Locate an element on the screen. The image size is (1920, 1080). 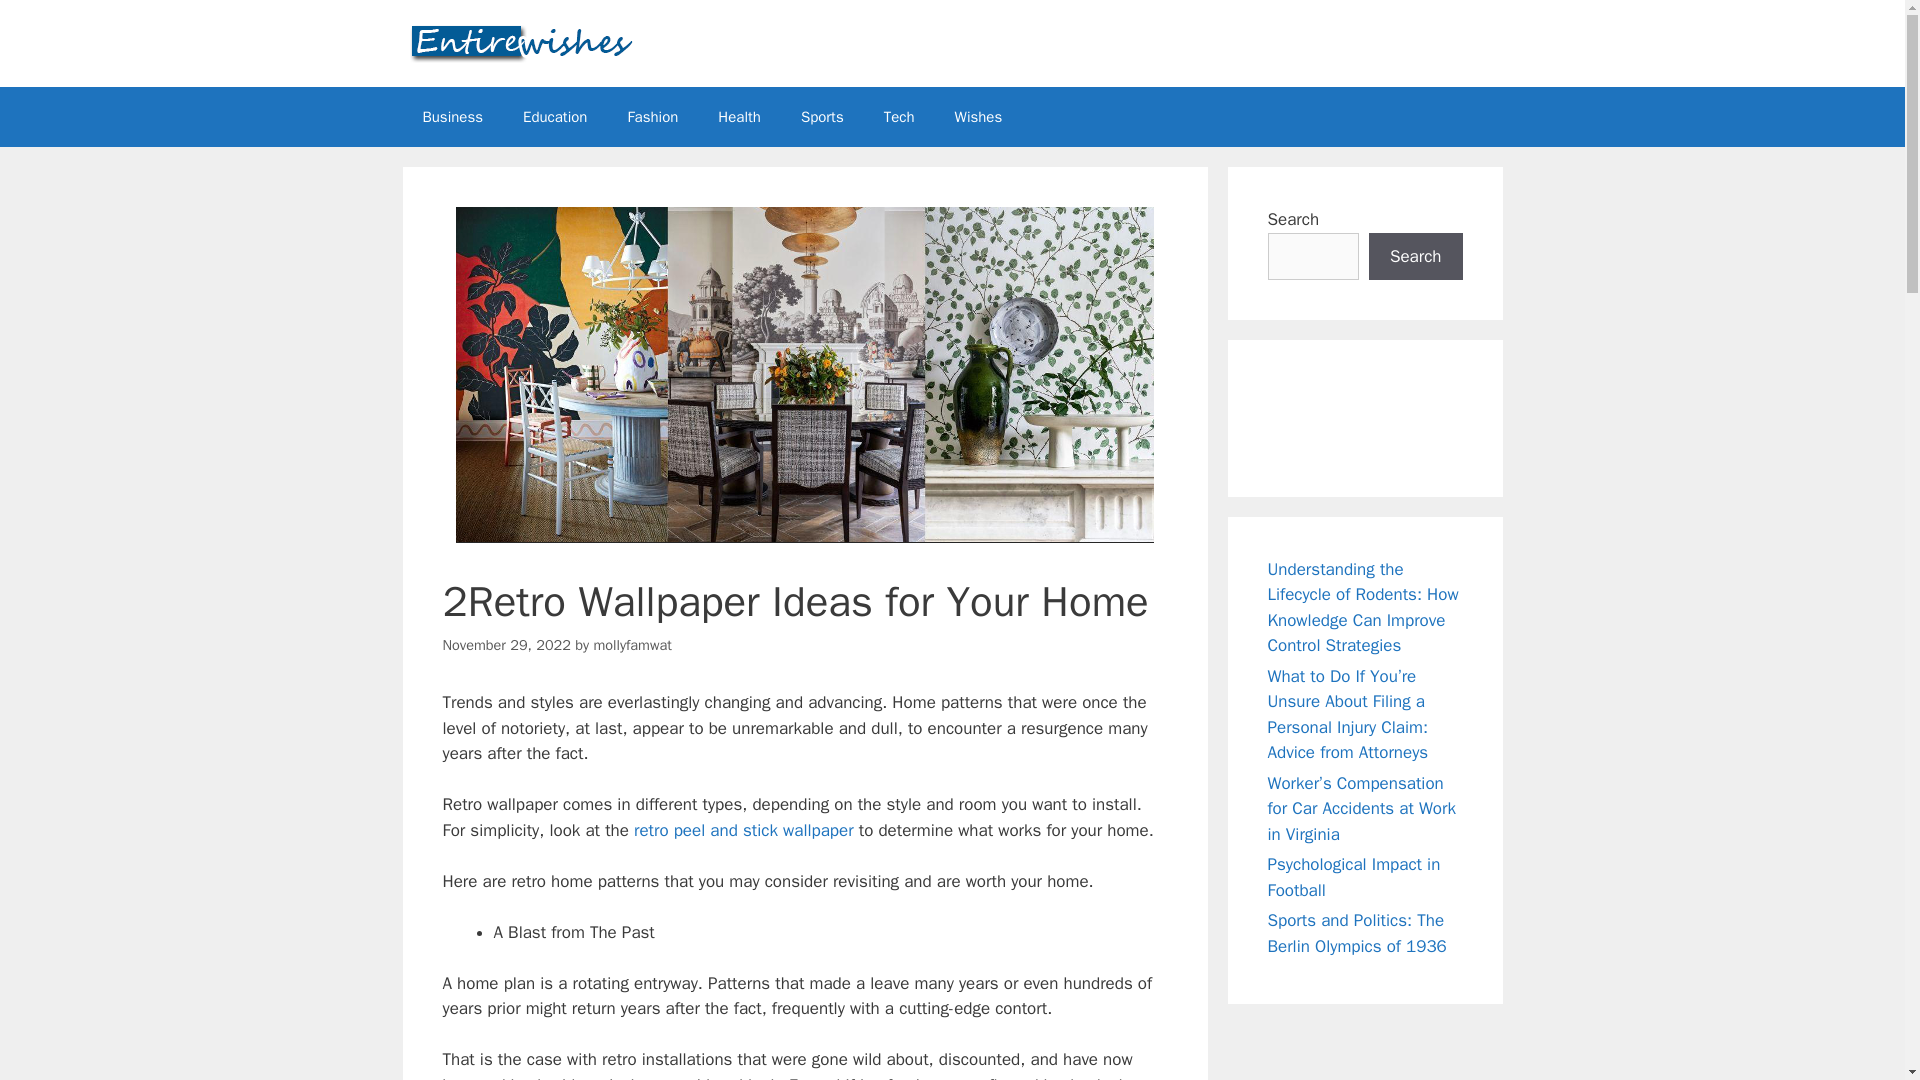
mollyfamwat is located at coordinates (632, 645).